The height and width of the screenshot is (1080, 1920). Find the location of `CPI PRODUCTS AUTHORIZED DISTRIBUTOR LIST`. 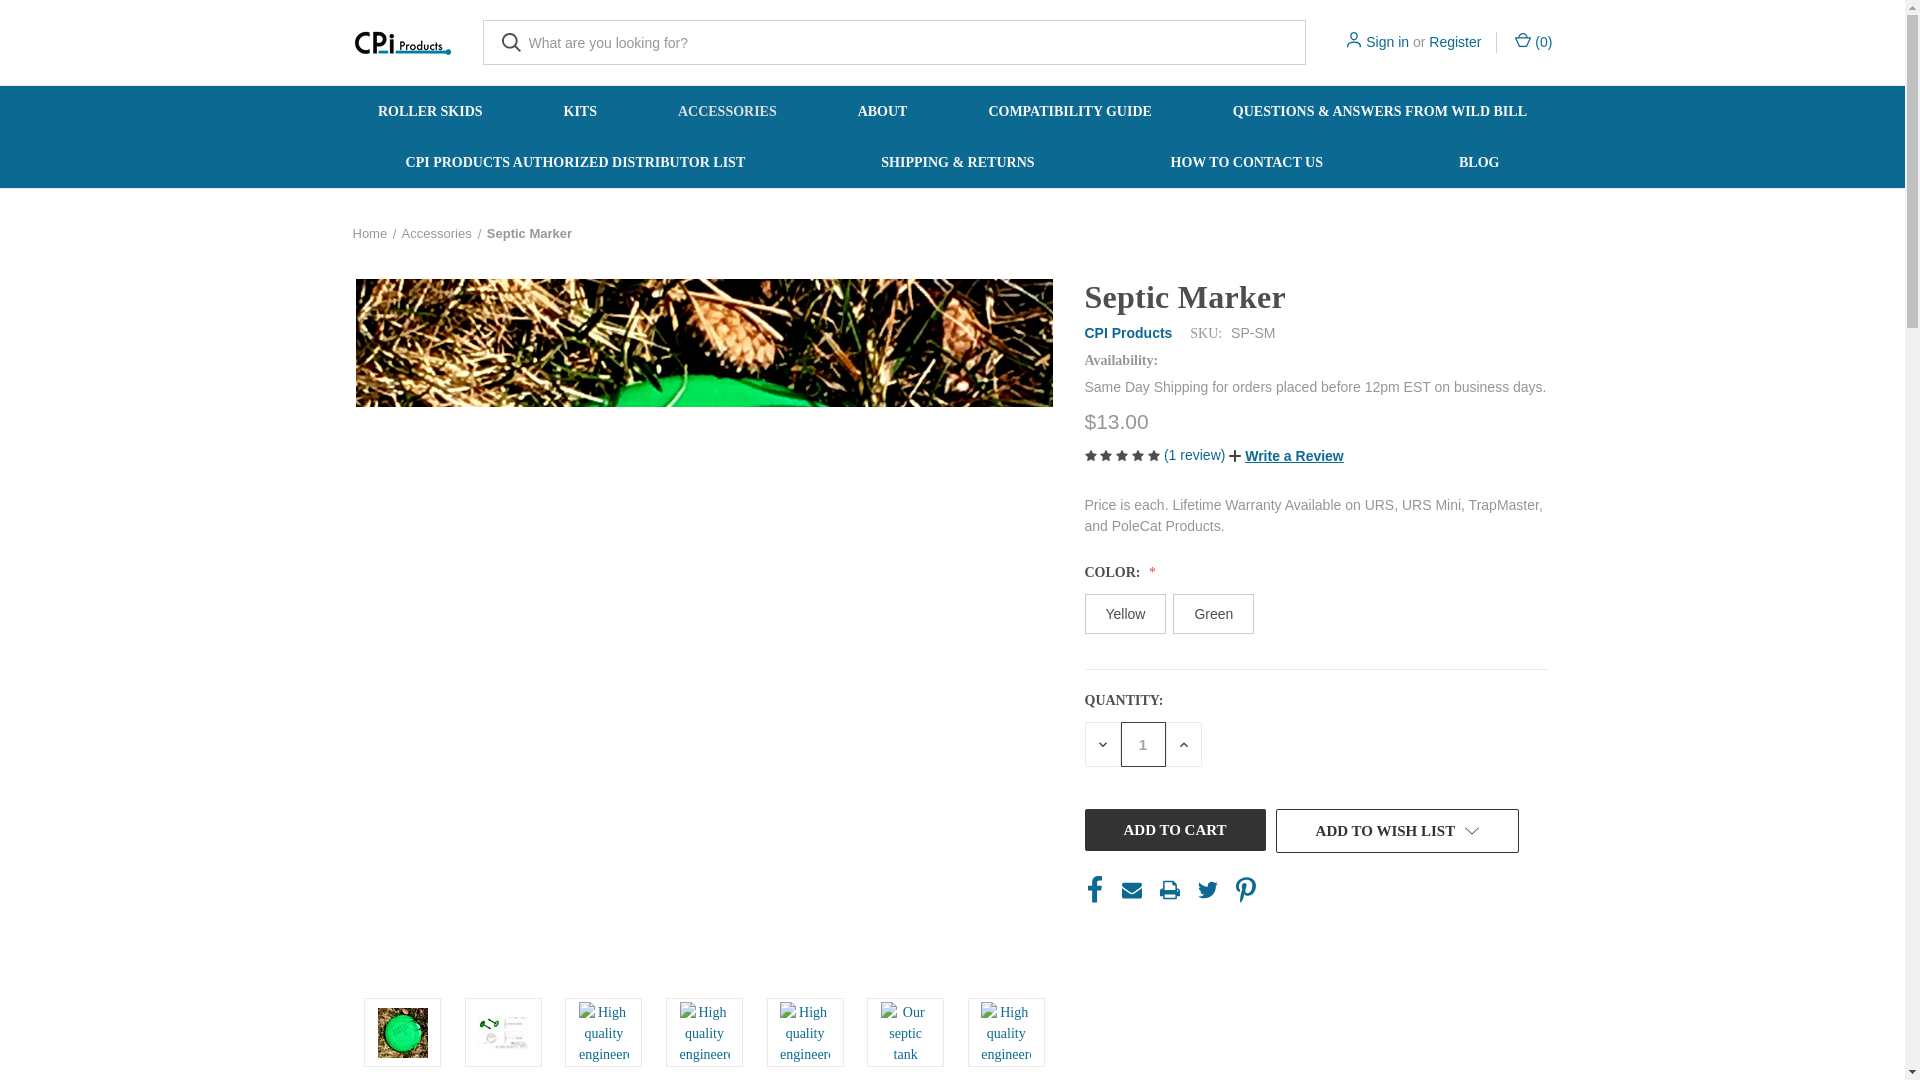

CPI PRODUCTS AUTHORIZED DISTRIBUTOR LIST is located at coordinates (576, 162).